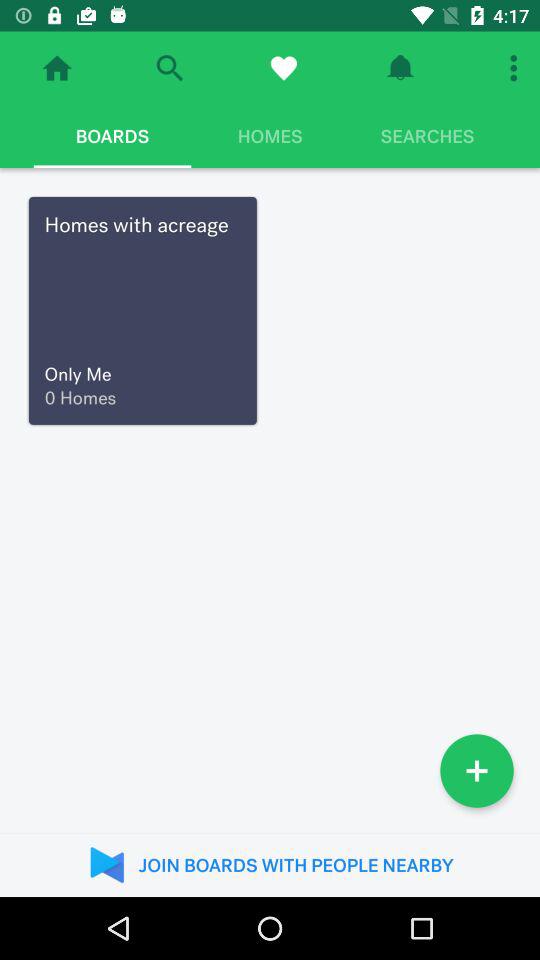 This screenshot has height=960, width=540. I want to click on launch the searches icon, so click(427, 136).